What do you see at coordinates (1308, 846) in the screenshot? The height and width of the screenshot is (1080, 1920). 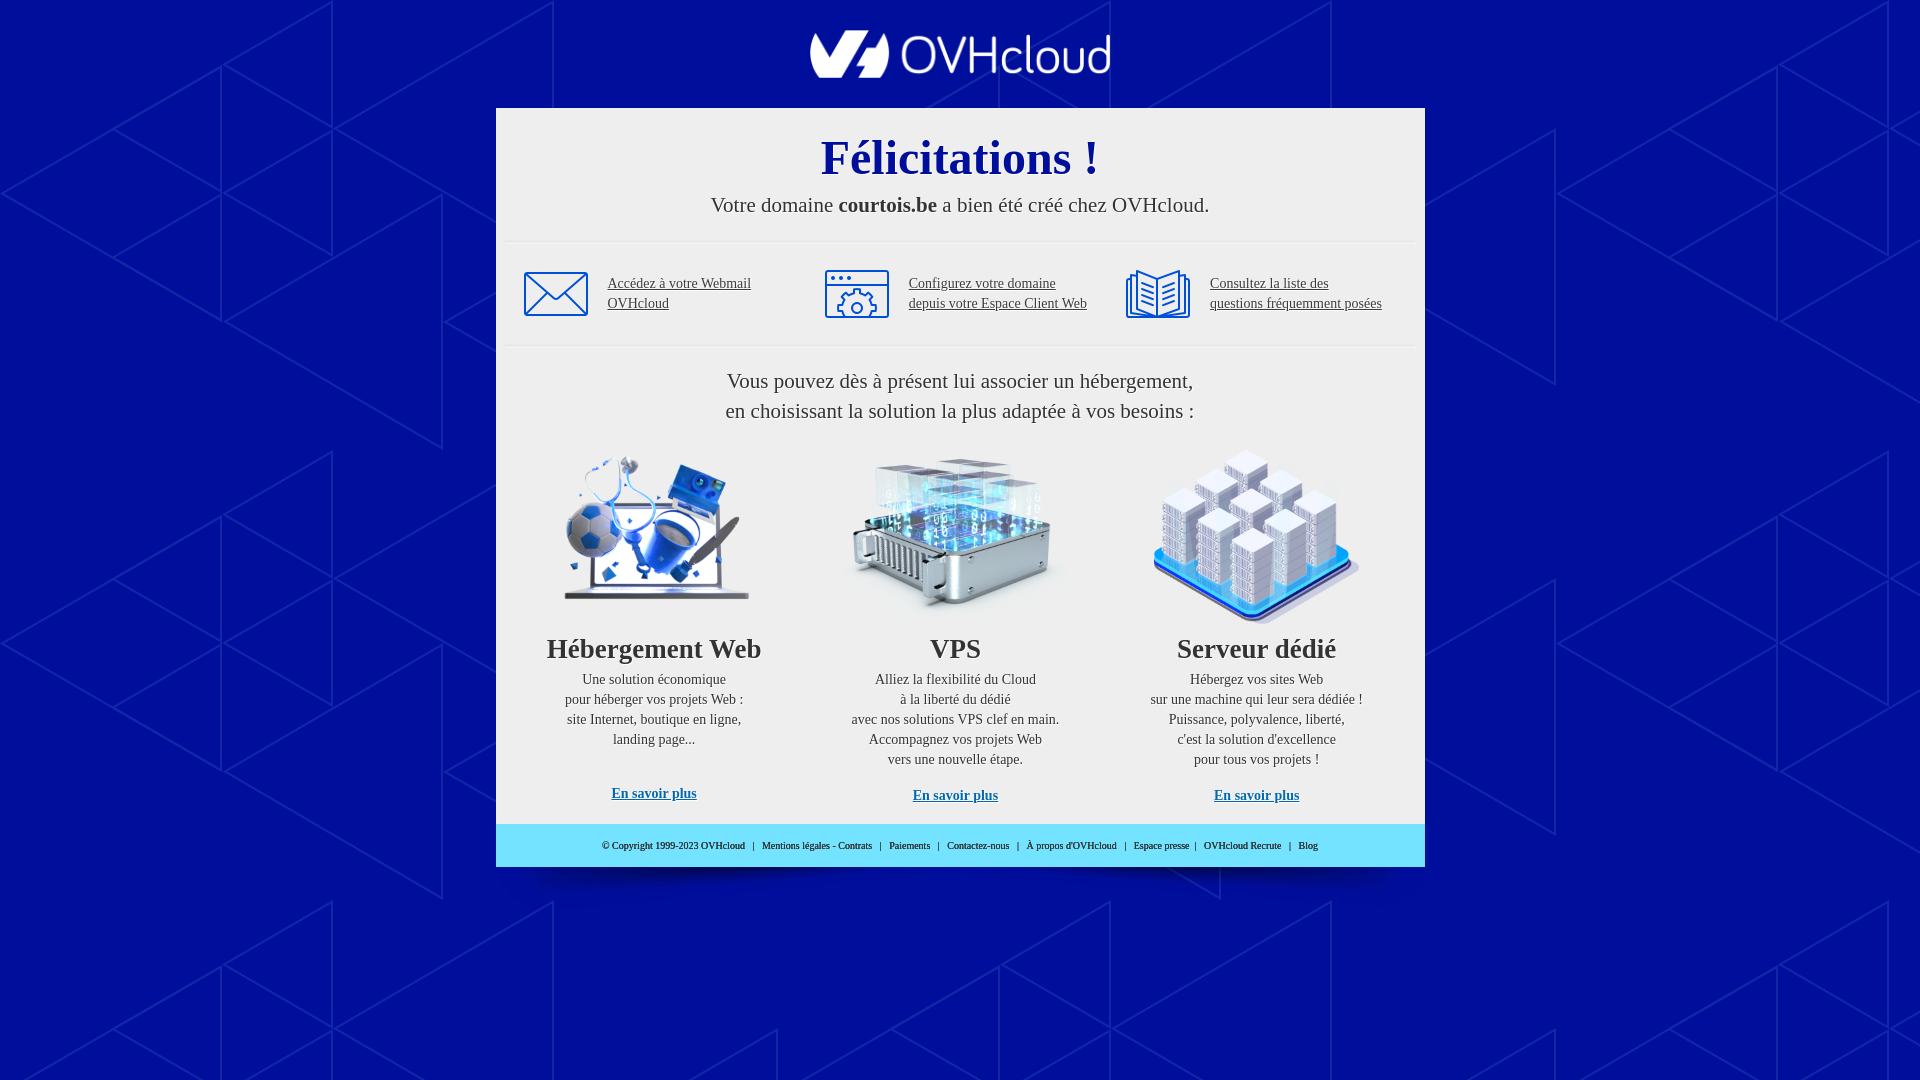 I see `Blog` at bounding box center [1308, 846].